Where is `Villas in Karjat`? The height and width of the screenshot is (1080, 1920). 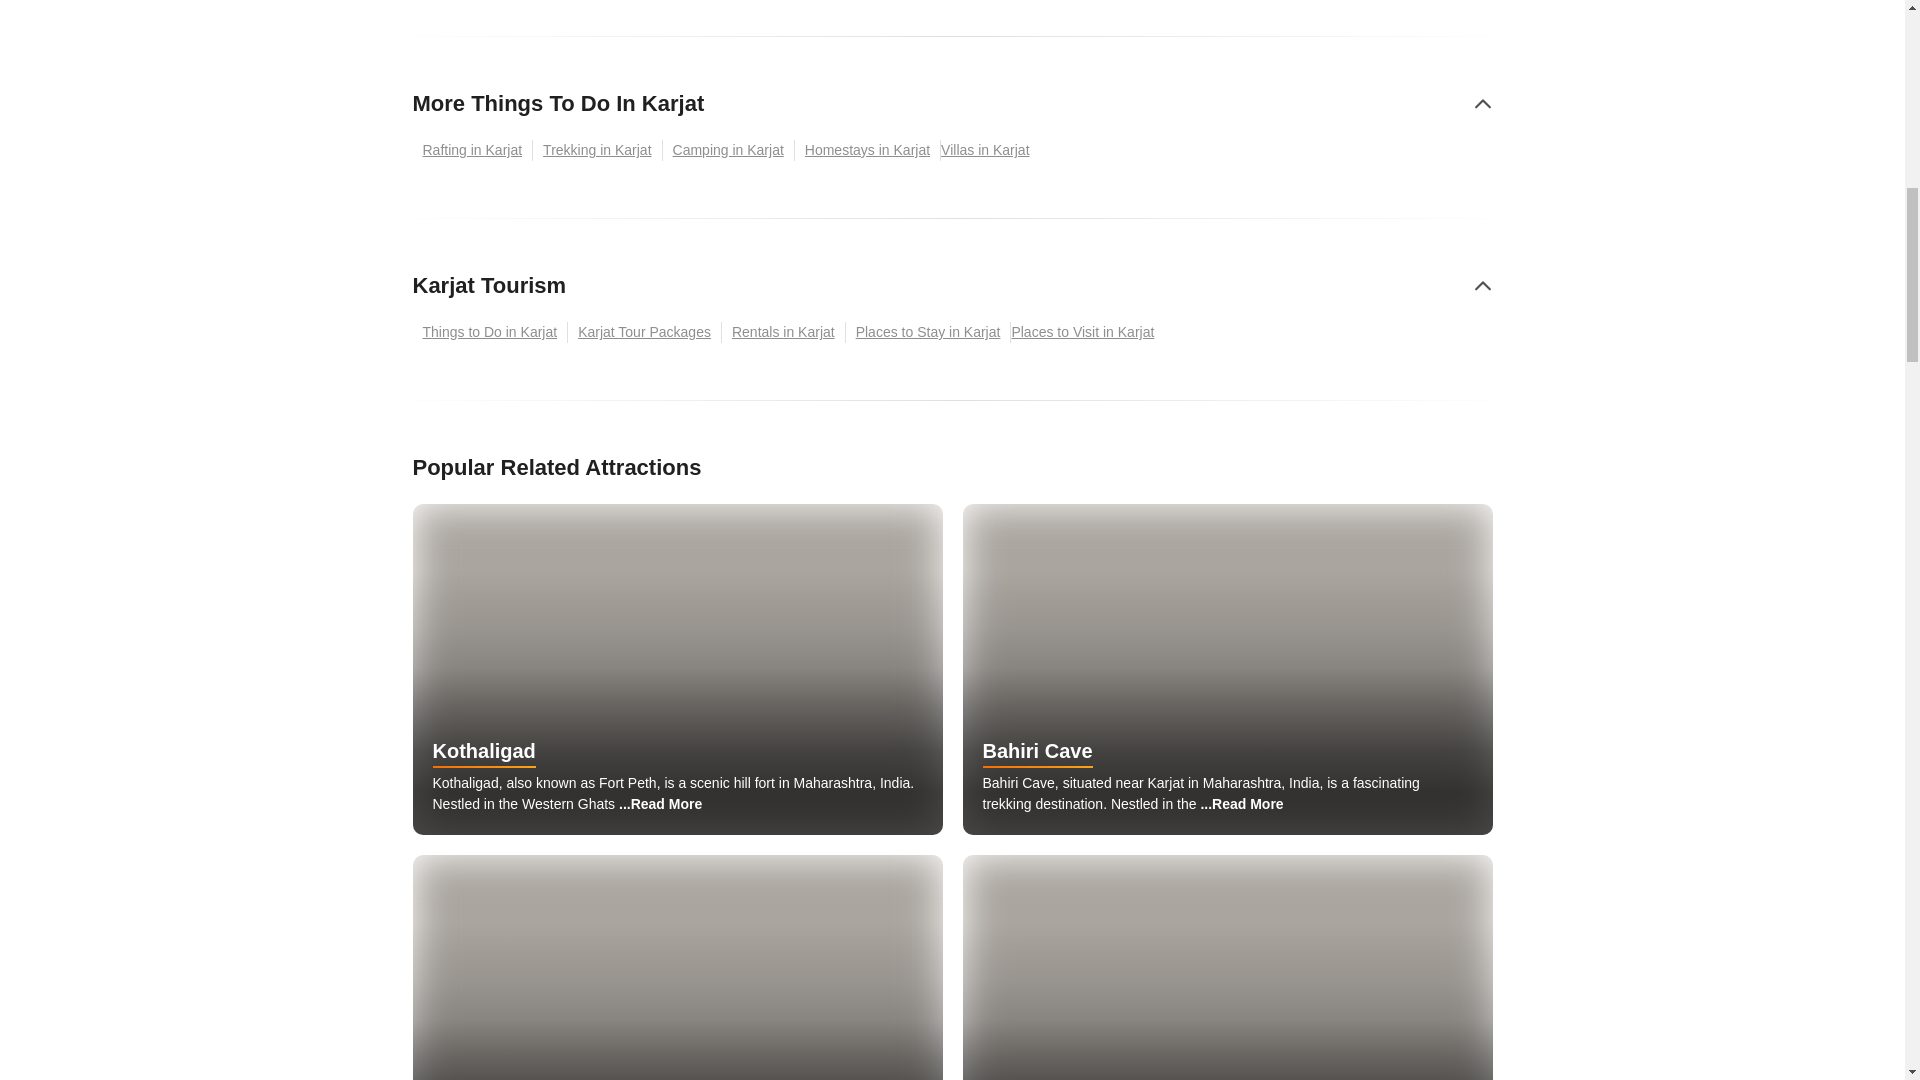
Villas in Karjat is located at coordinates (989, 150).